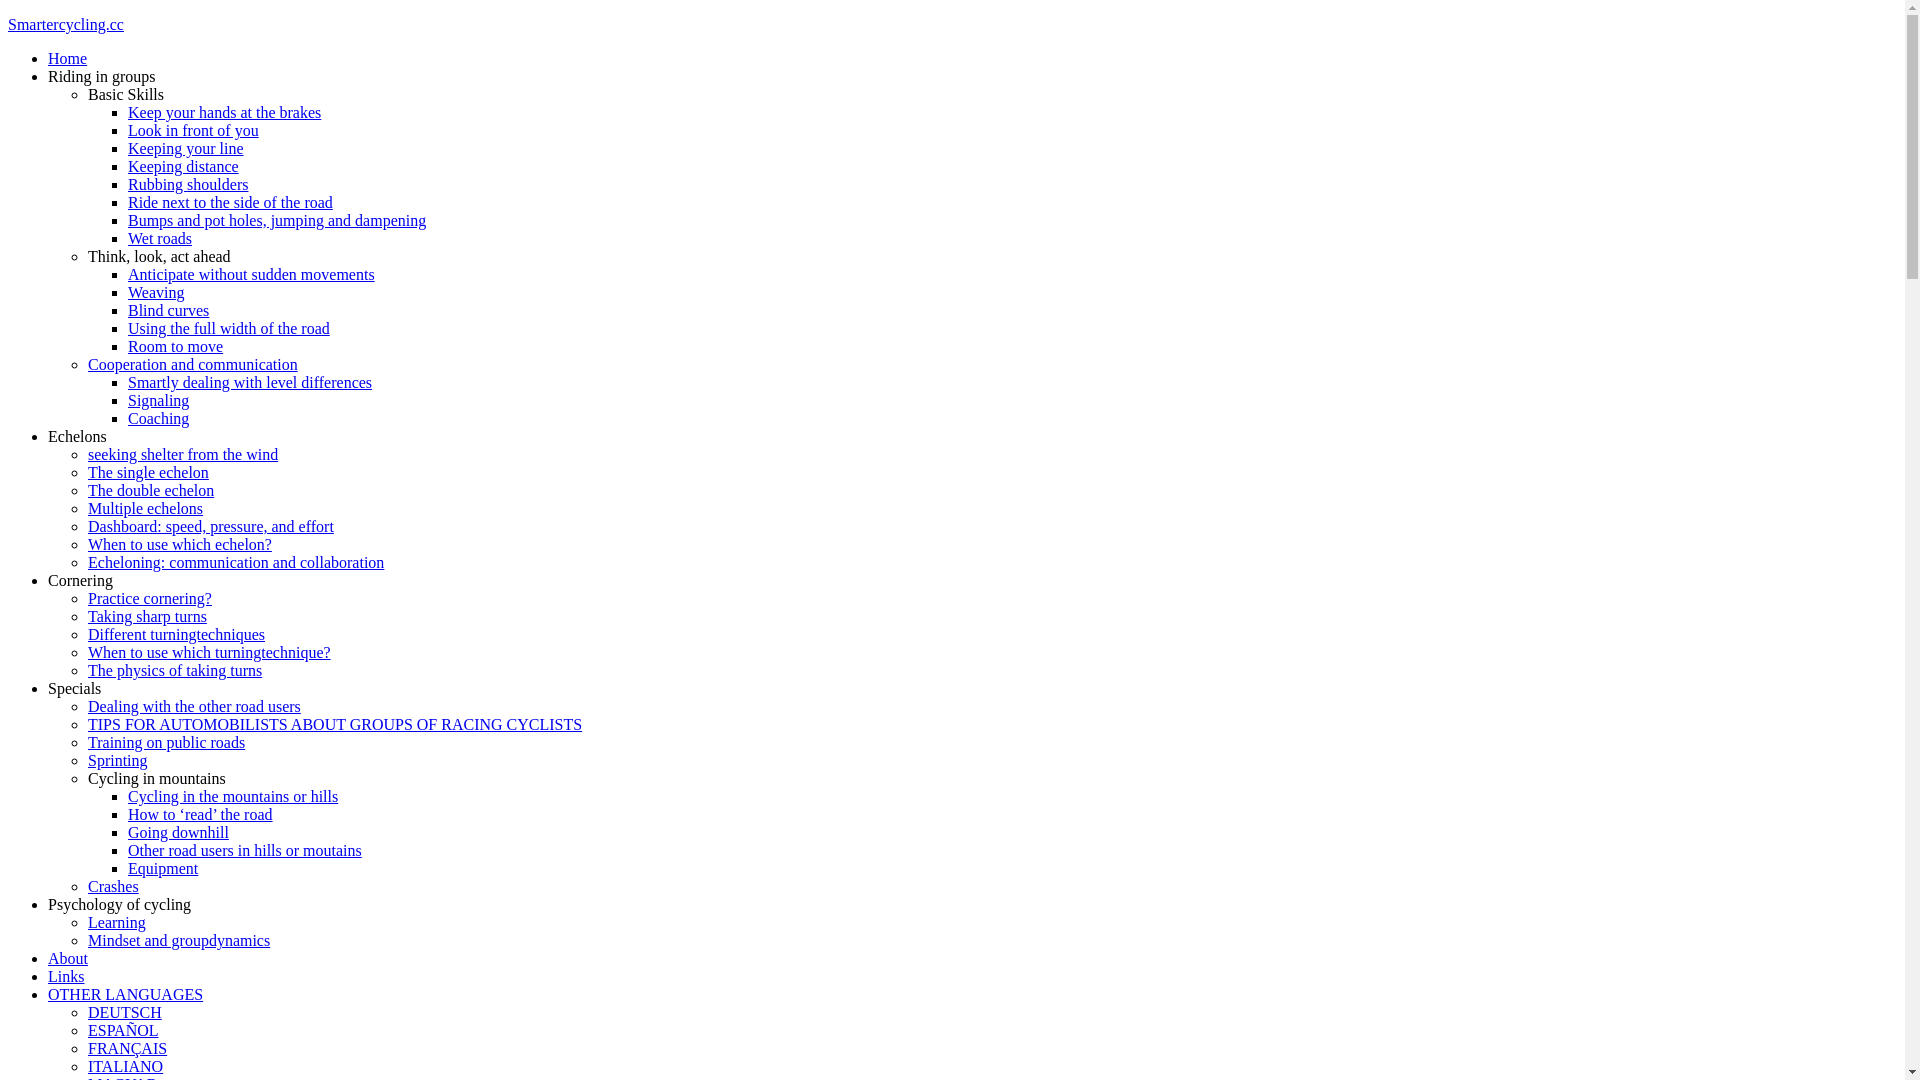 The width and height of the screenshot is (1920, 1080). I want to click on Links, so click(66, 976).